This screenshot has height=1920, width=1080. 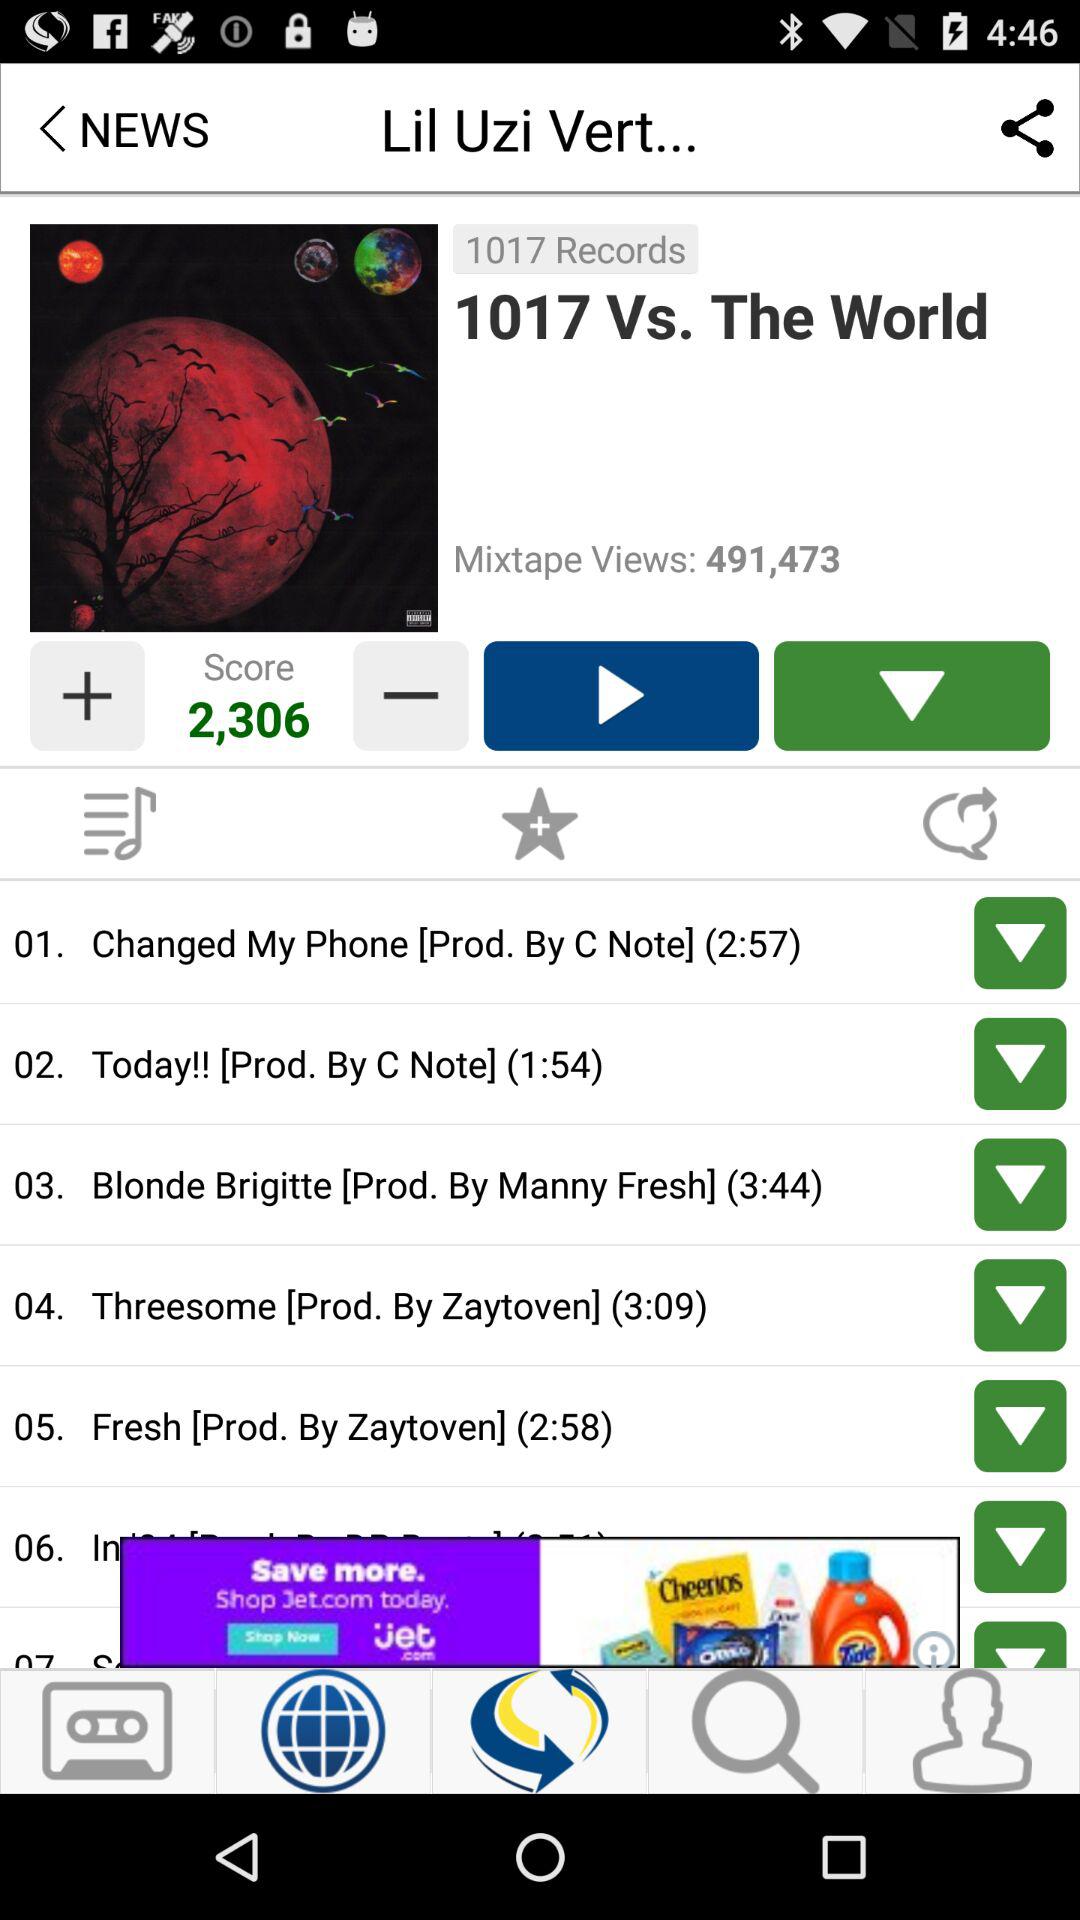 I want to click on select score botton, so click(x=87, y=696).